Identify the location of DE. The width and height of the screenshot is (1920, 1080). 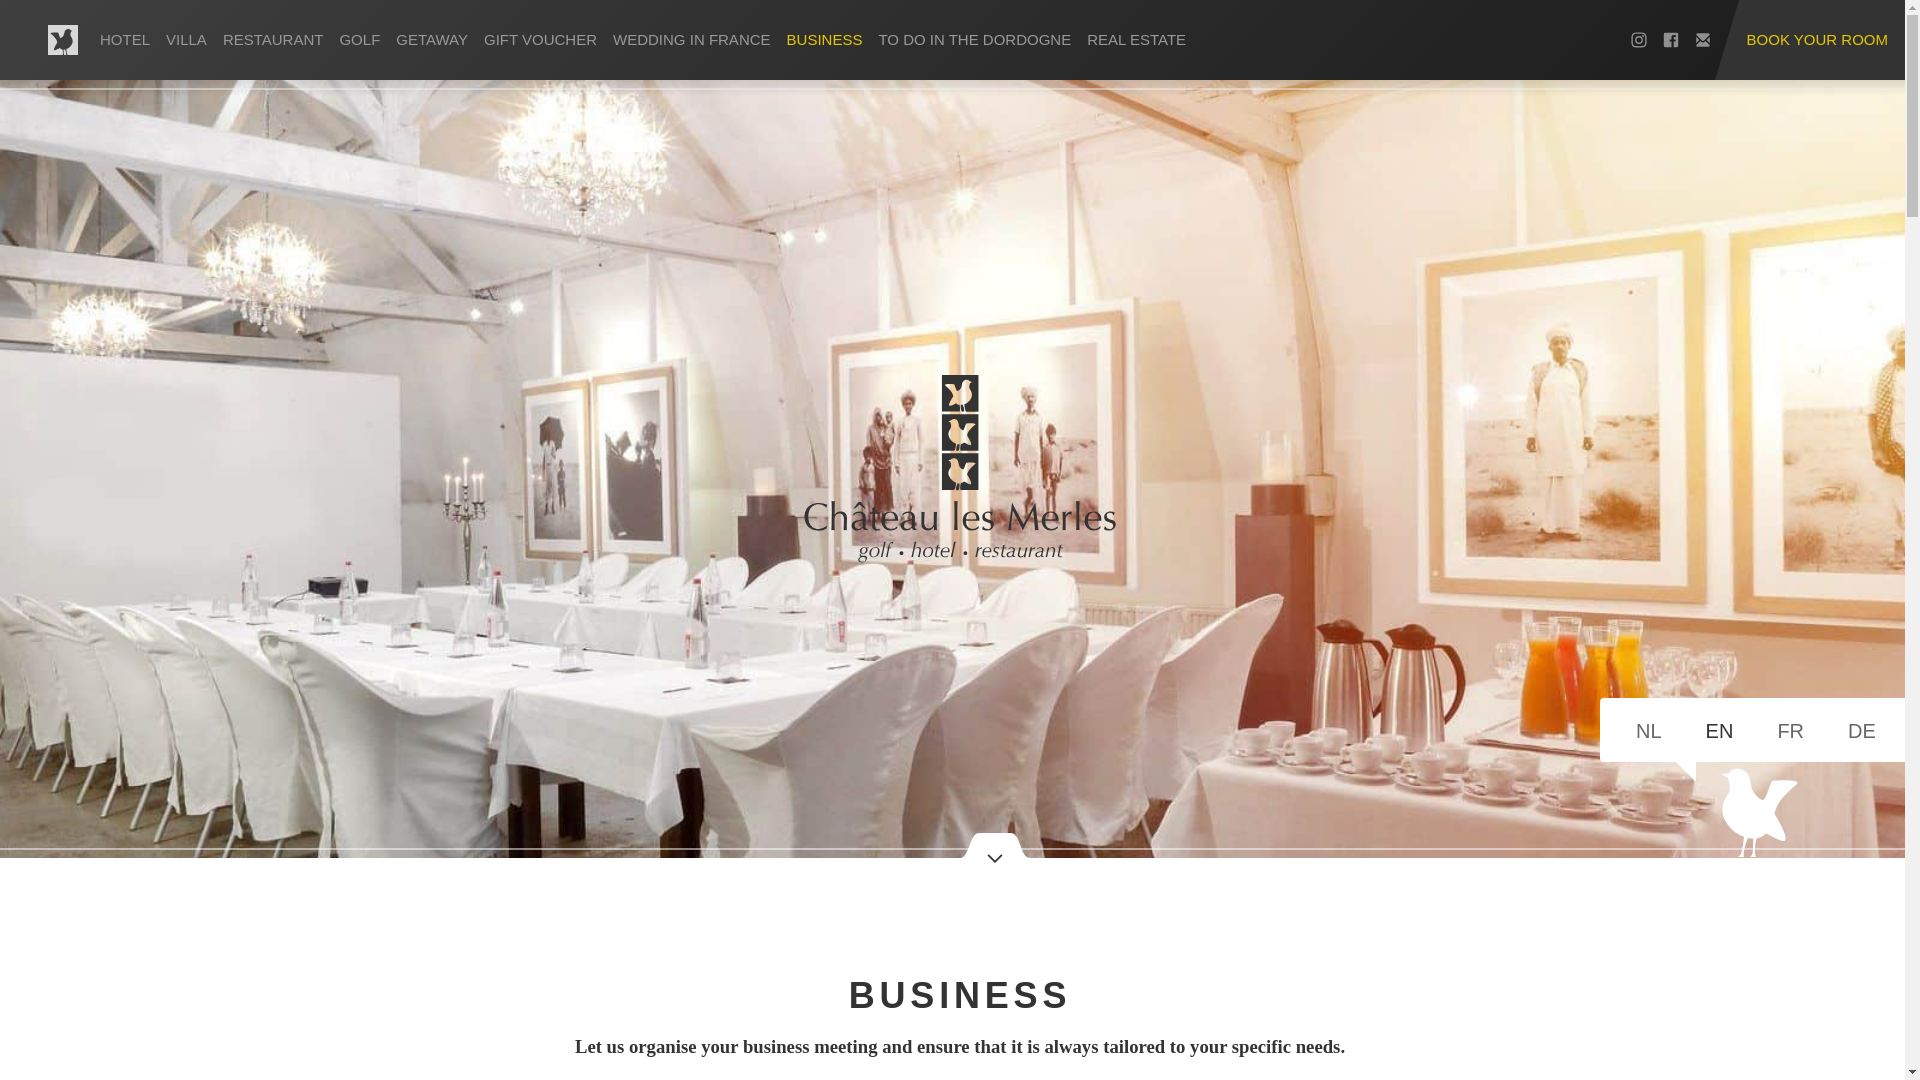
(1861, 730).